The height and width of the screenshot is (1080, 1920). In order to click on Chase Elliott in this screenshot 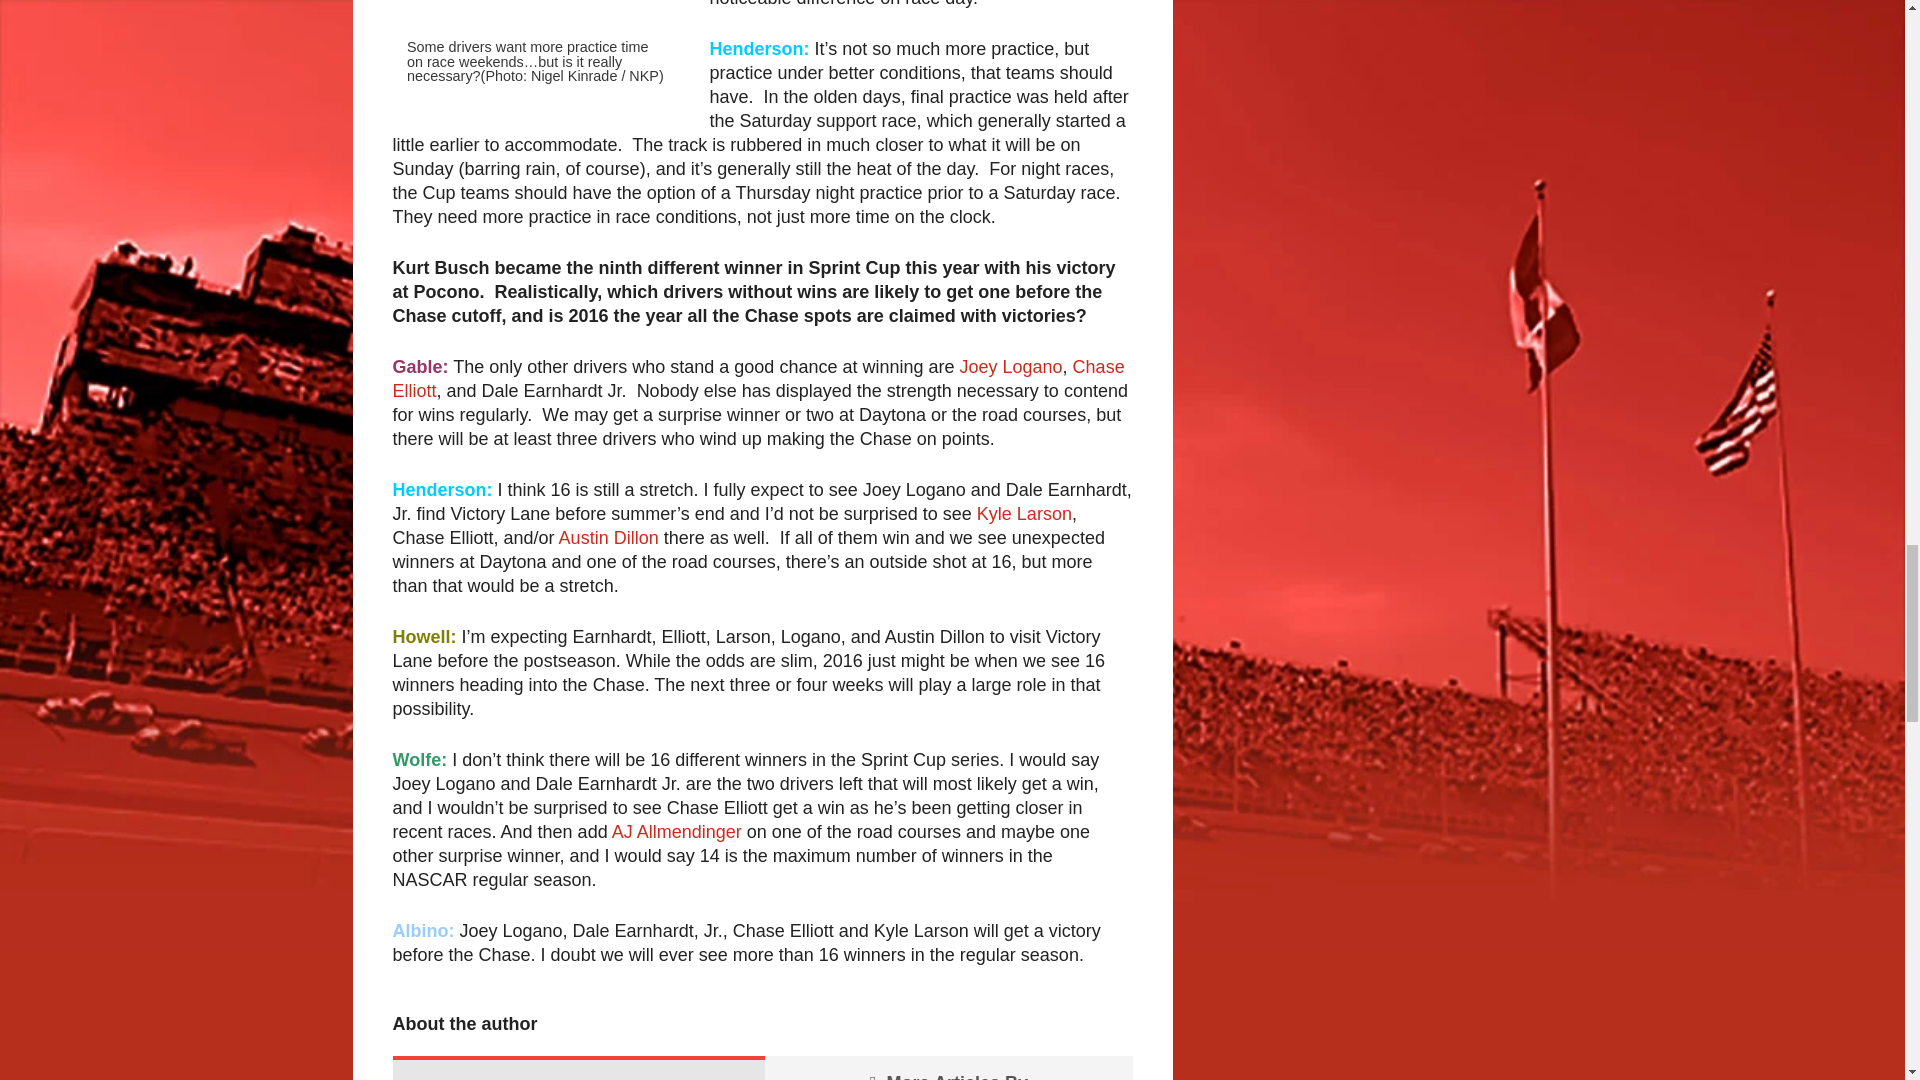, I will do `click(757, 378)`.